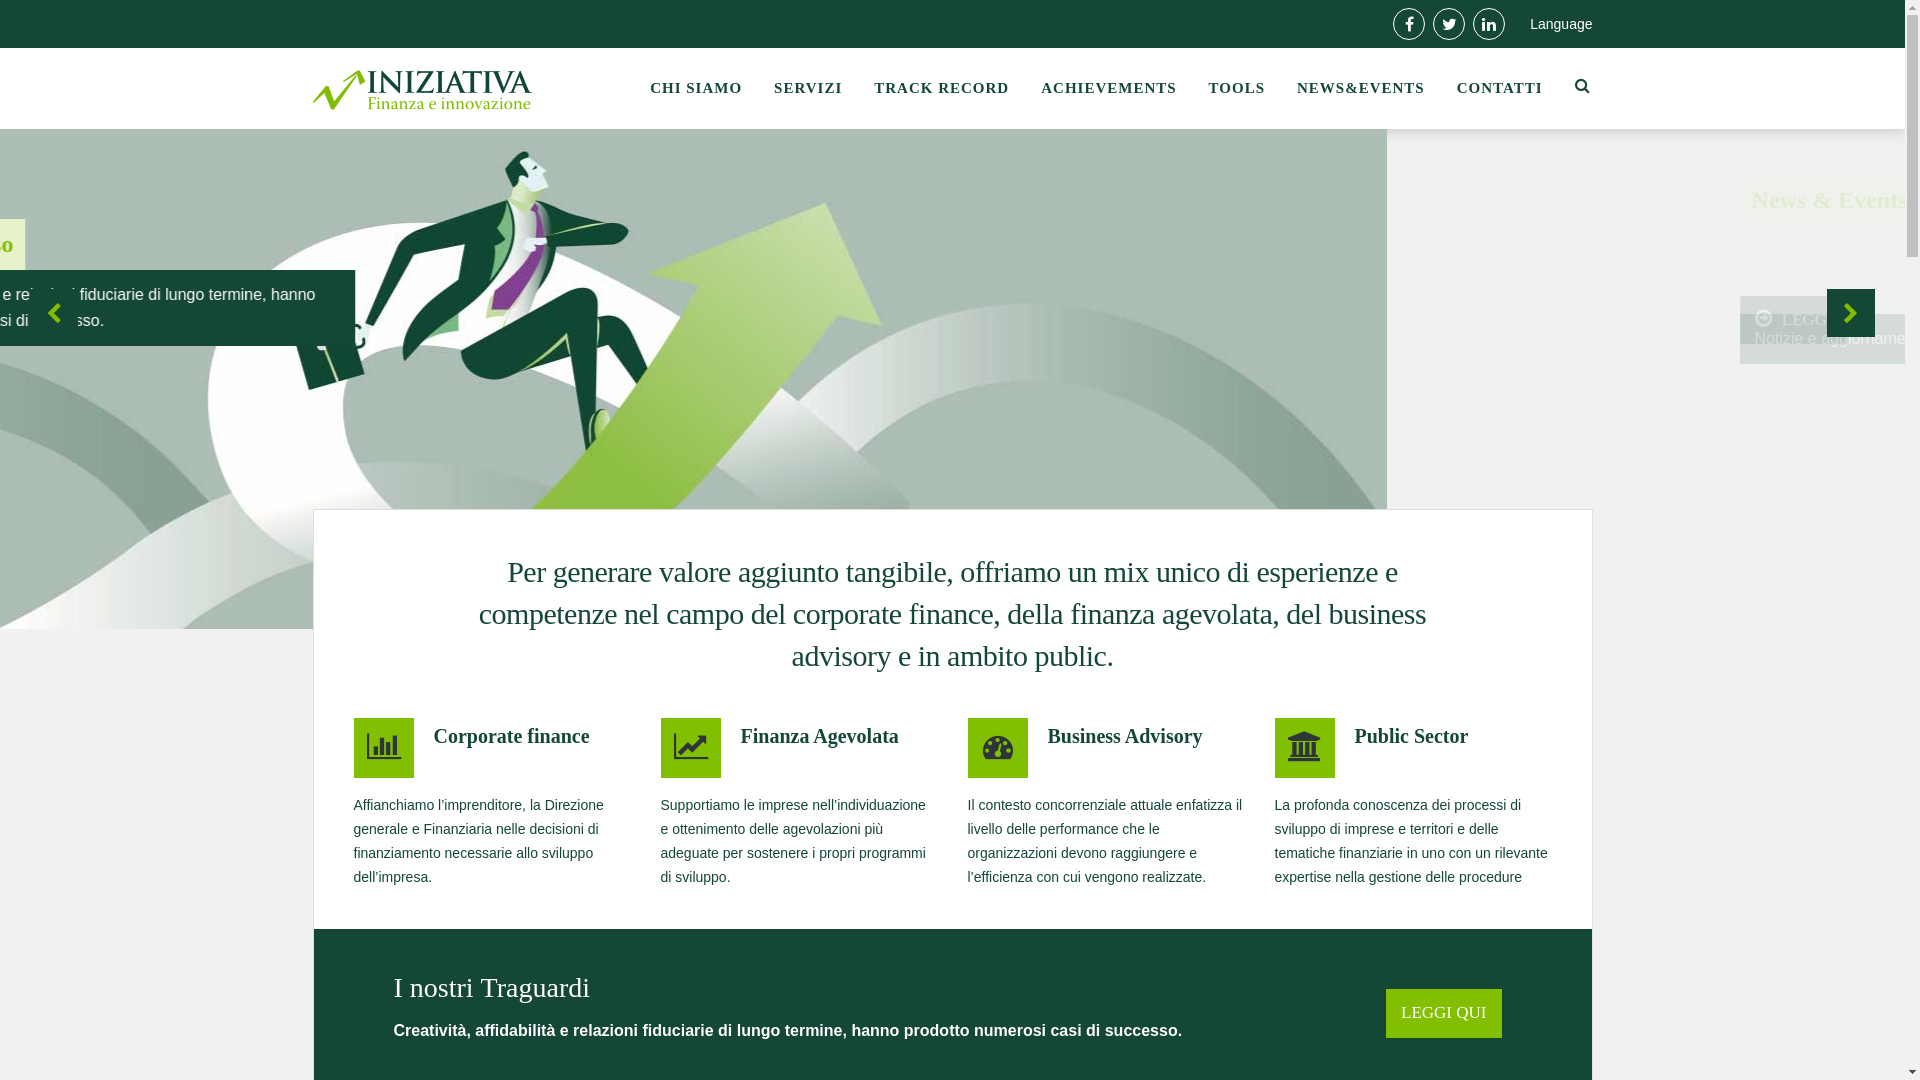  Describe the element at coordinates (1444, 1013) in the screenshot. I see `LEGGI QUI` at that location.